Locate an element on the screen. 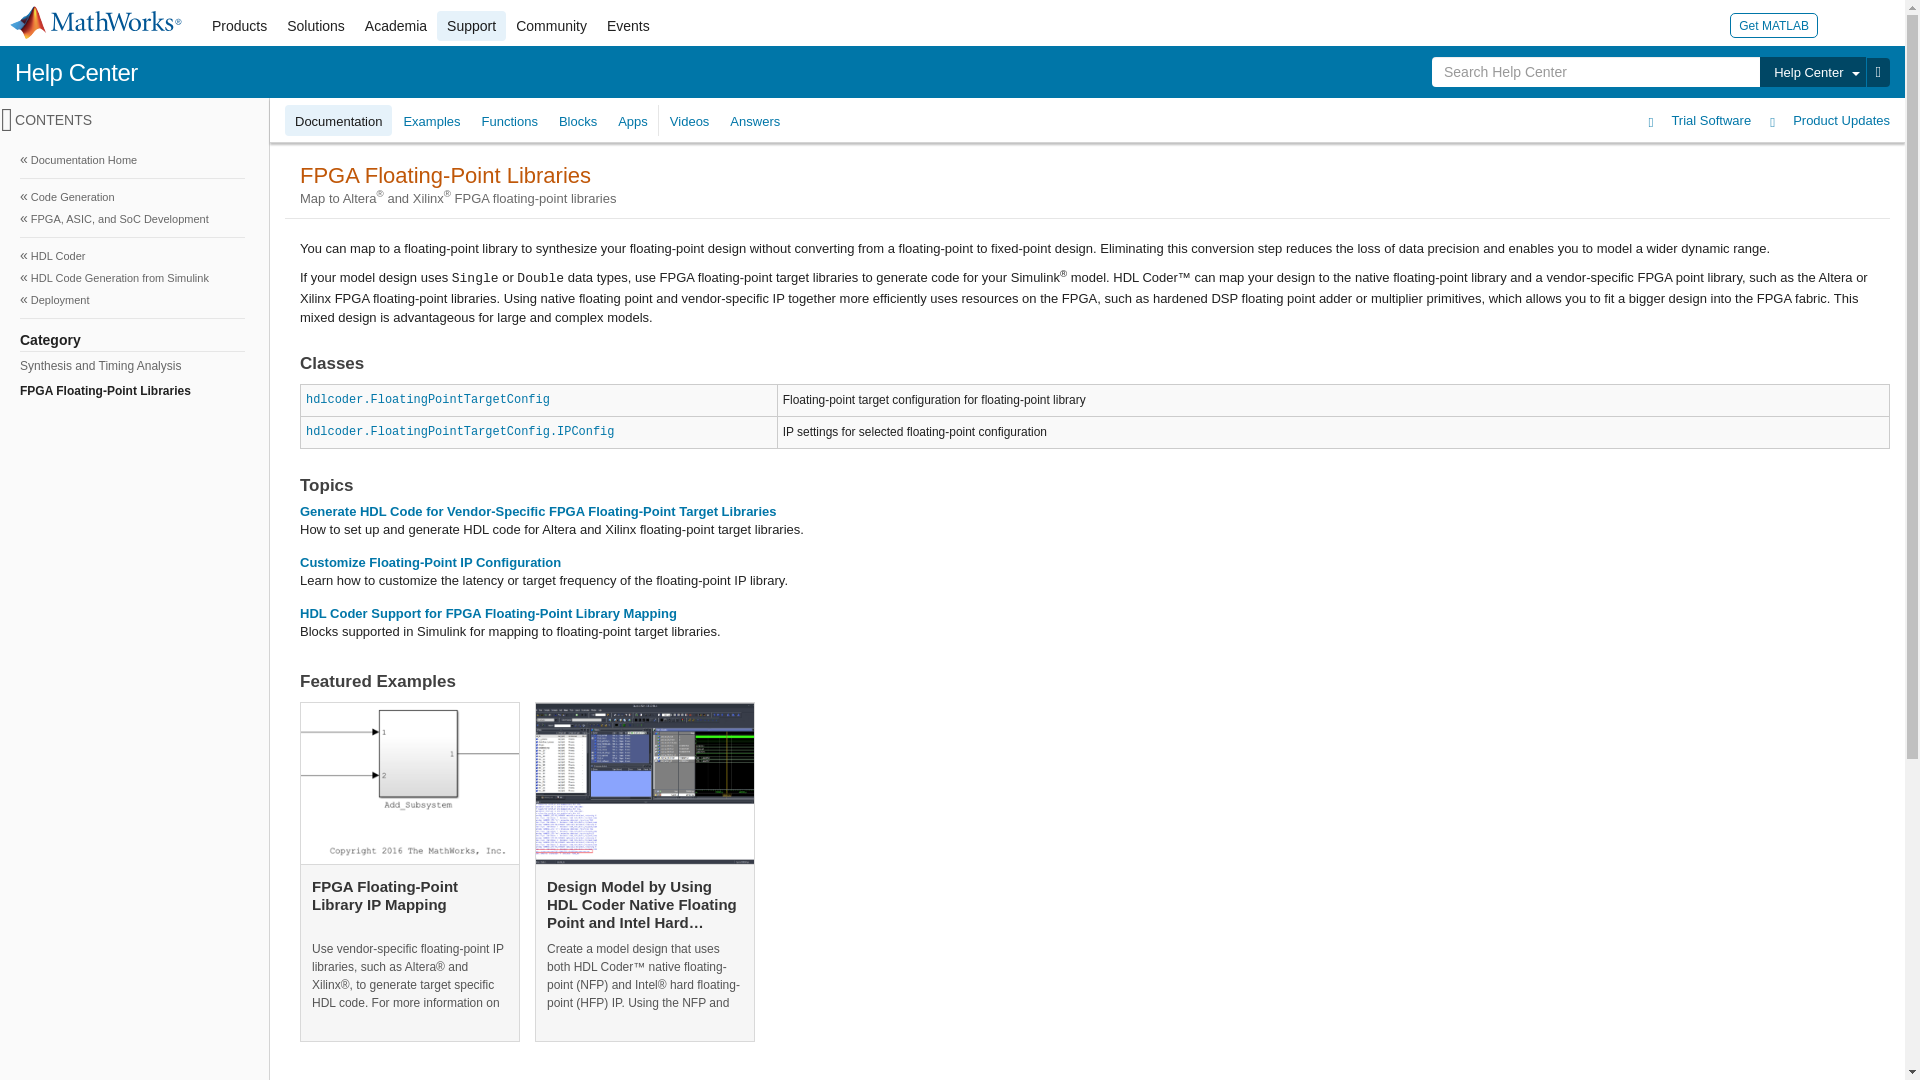  Help Center is located at coordinates (1812, 72).